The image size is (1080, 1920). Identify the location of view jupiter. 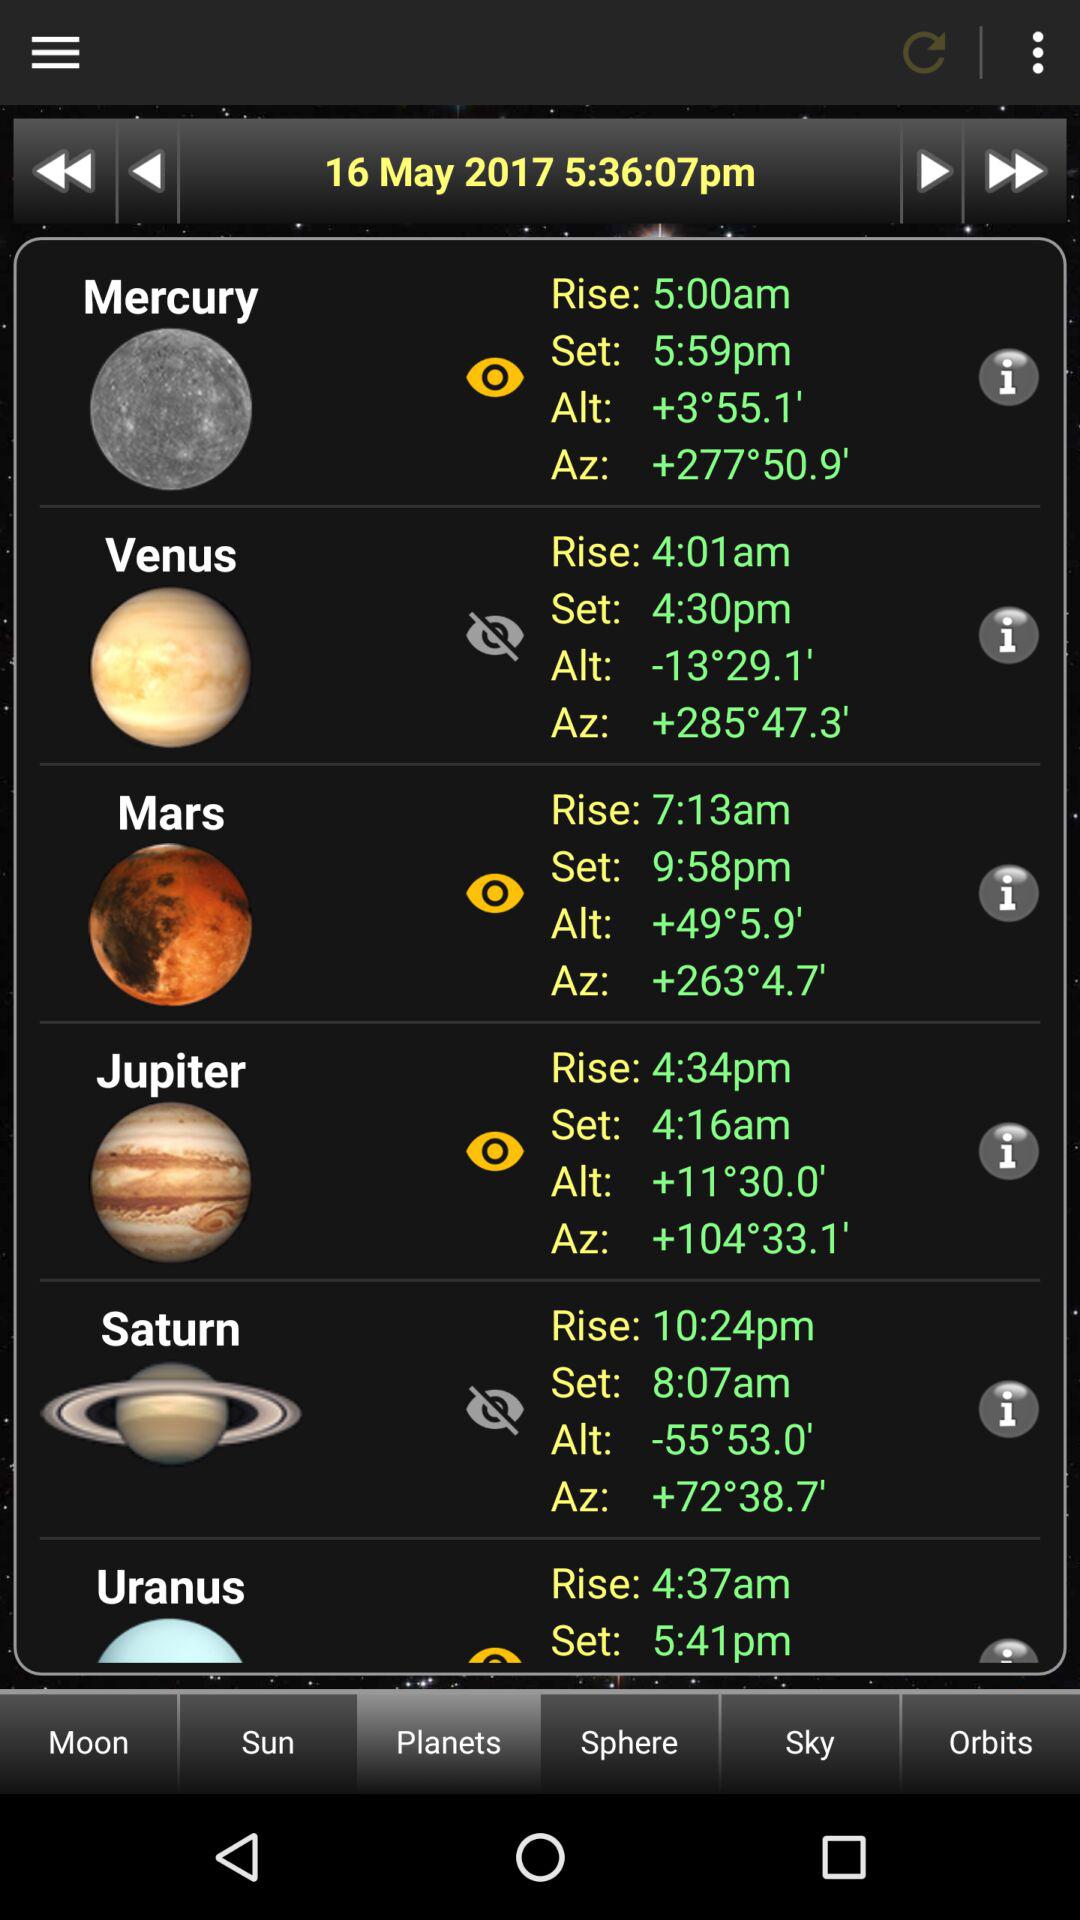
(495, 1151).